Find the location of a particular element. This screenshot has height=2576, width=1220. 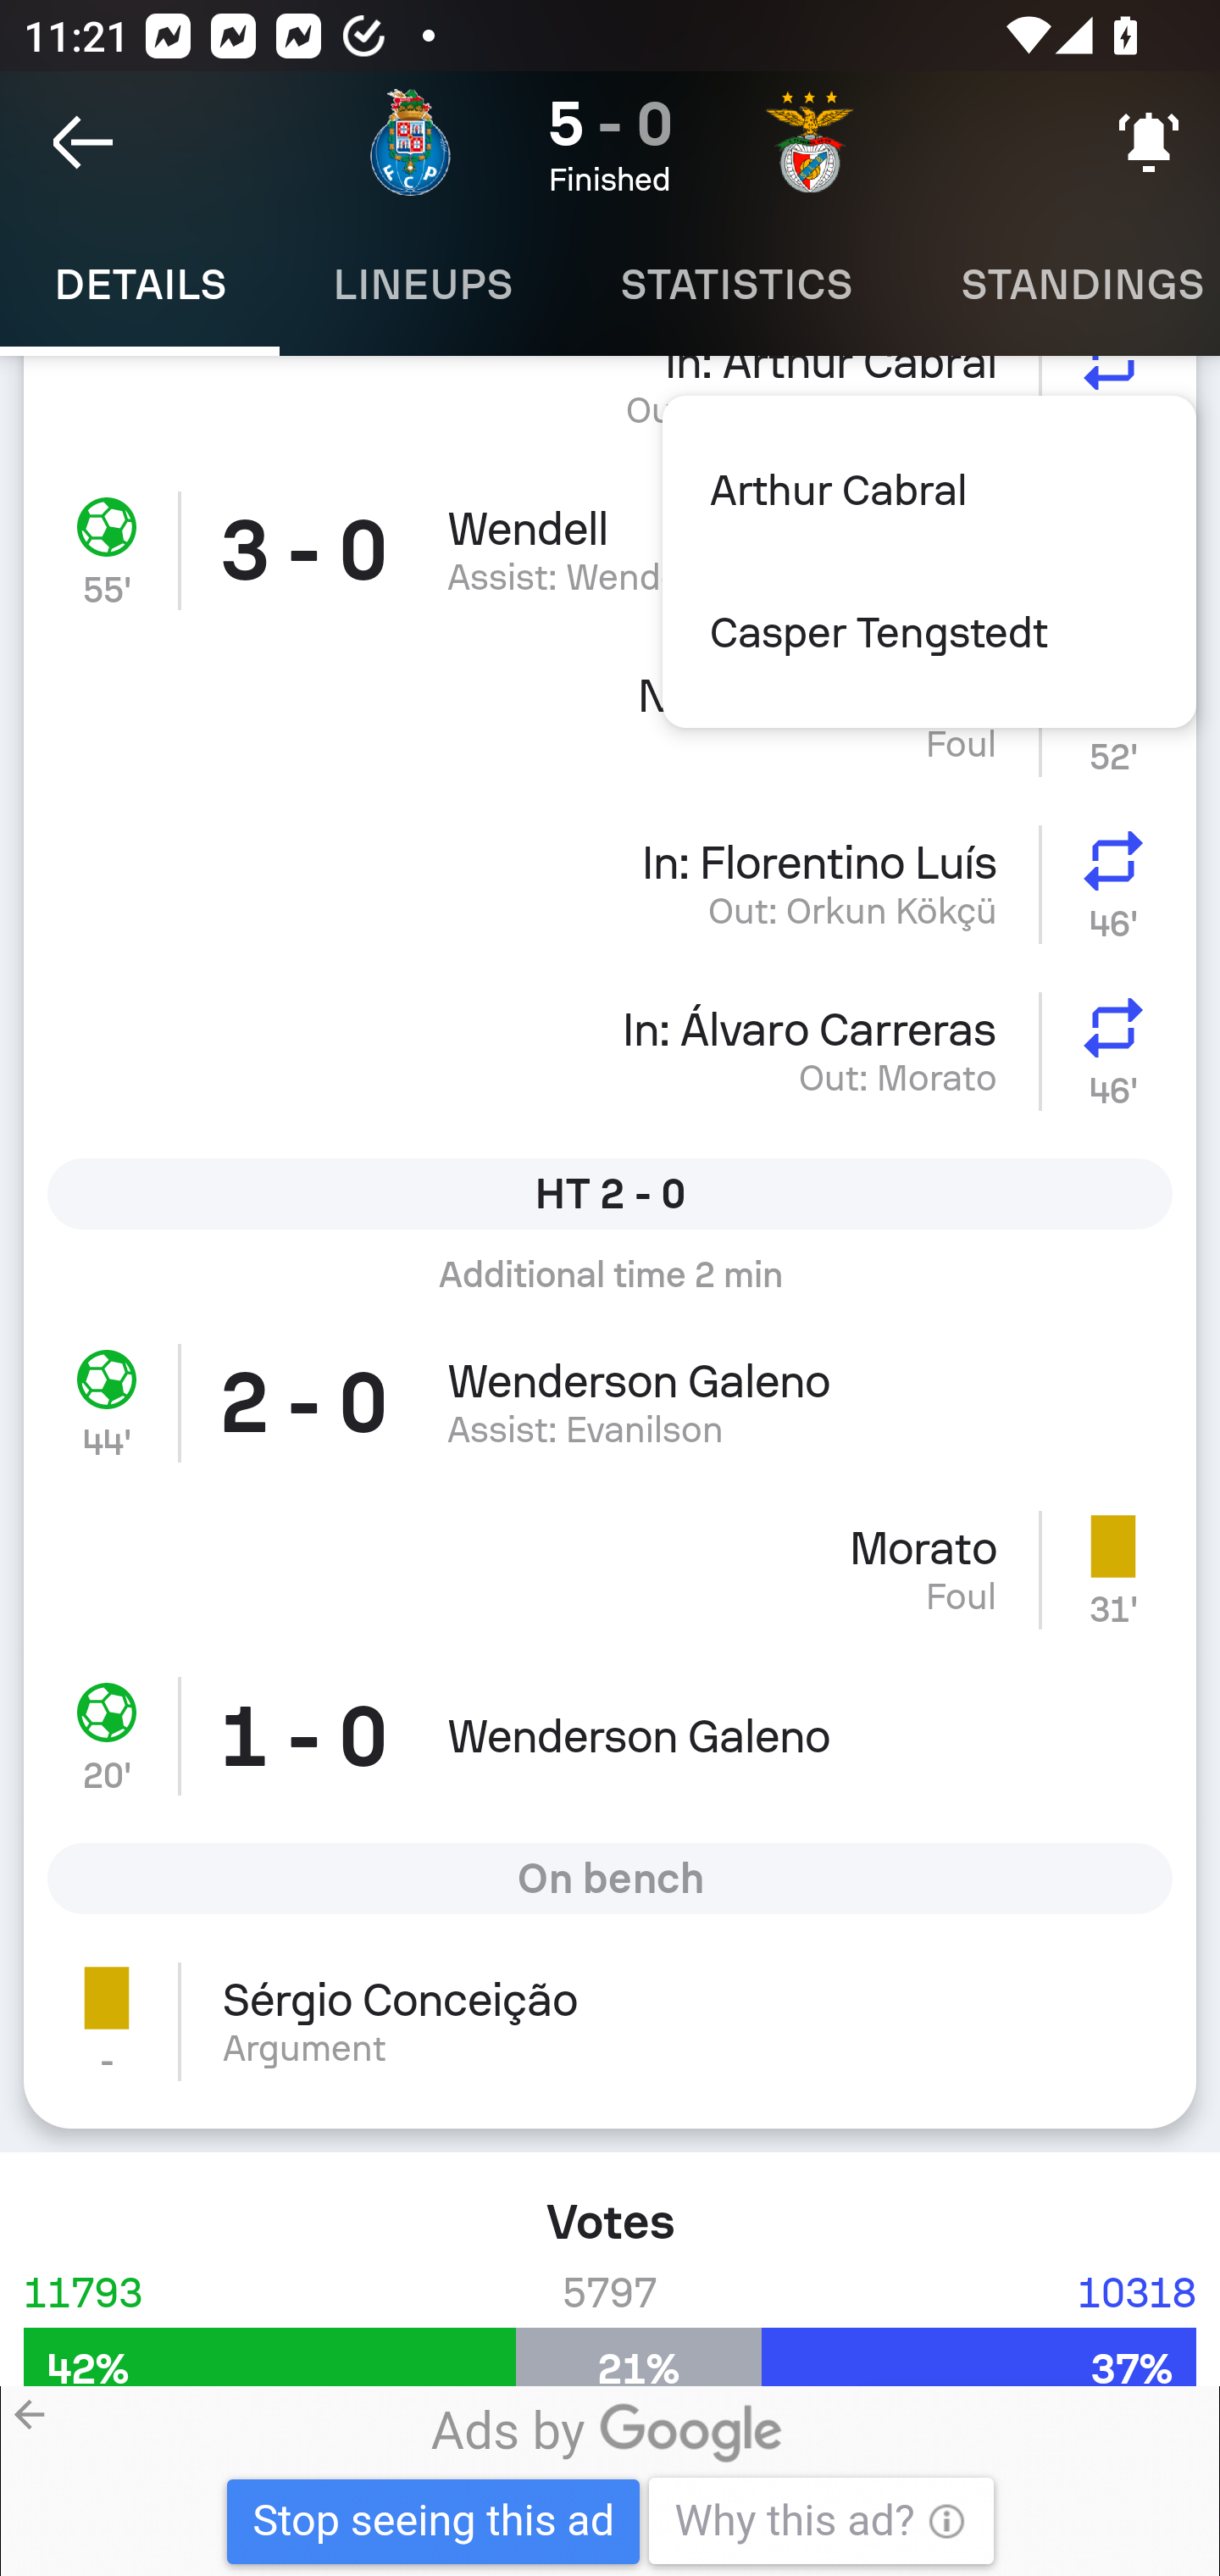

Casper Tengstedt is located at coordinates (929, 632).